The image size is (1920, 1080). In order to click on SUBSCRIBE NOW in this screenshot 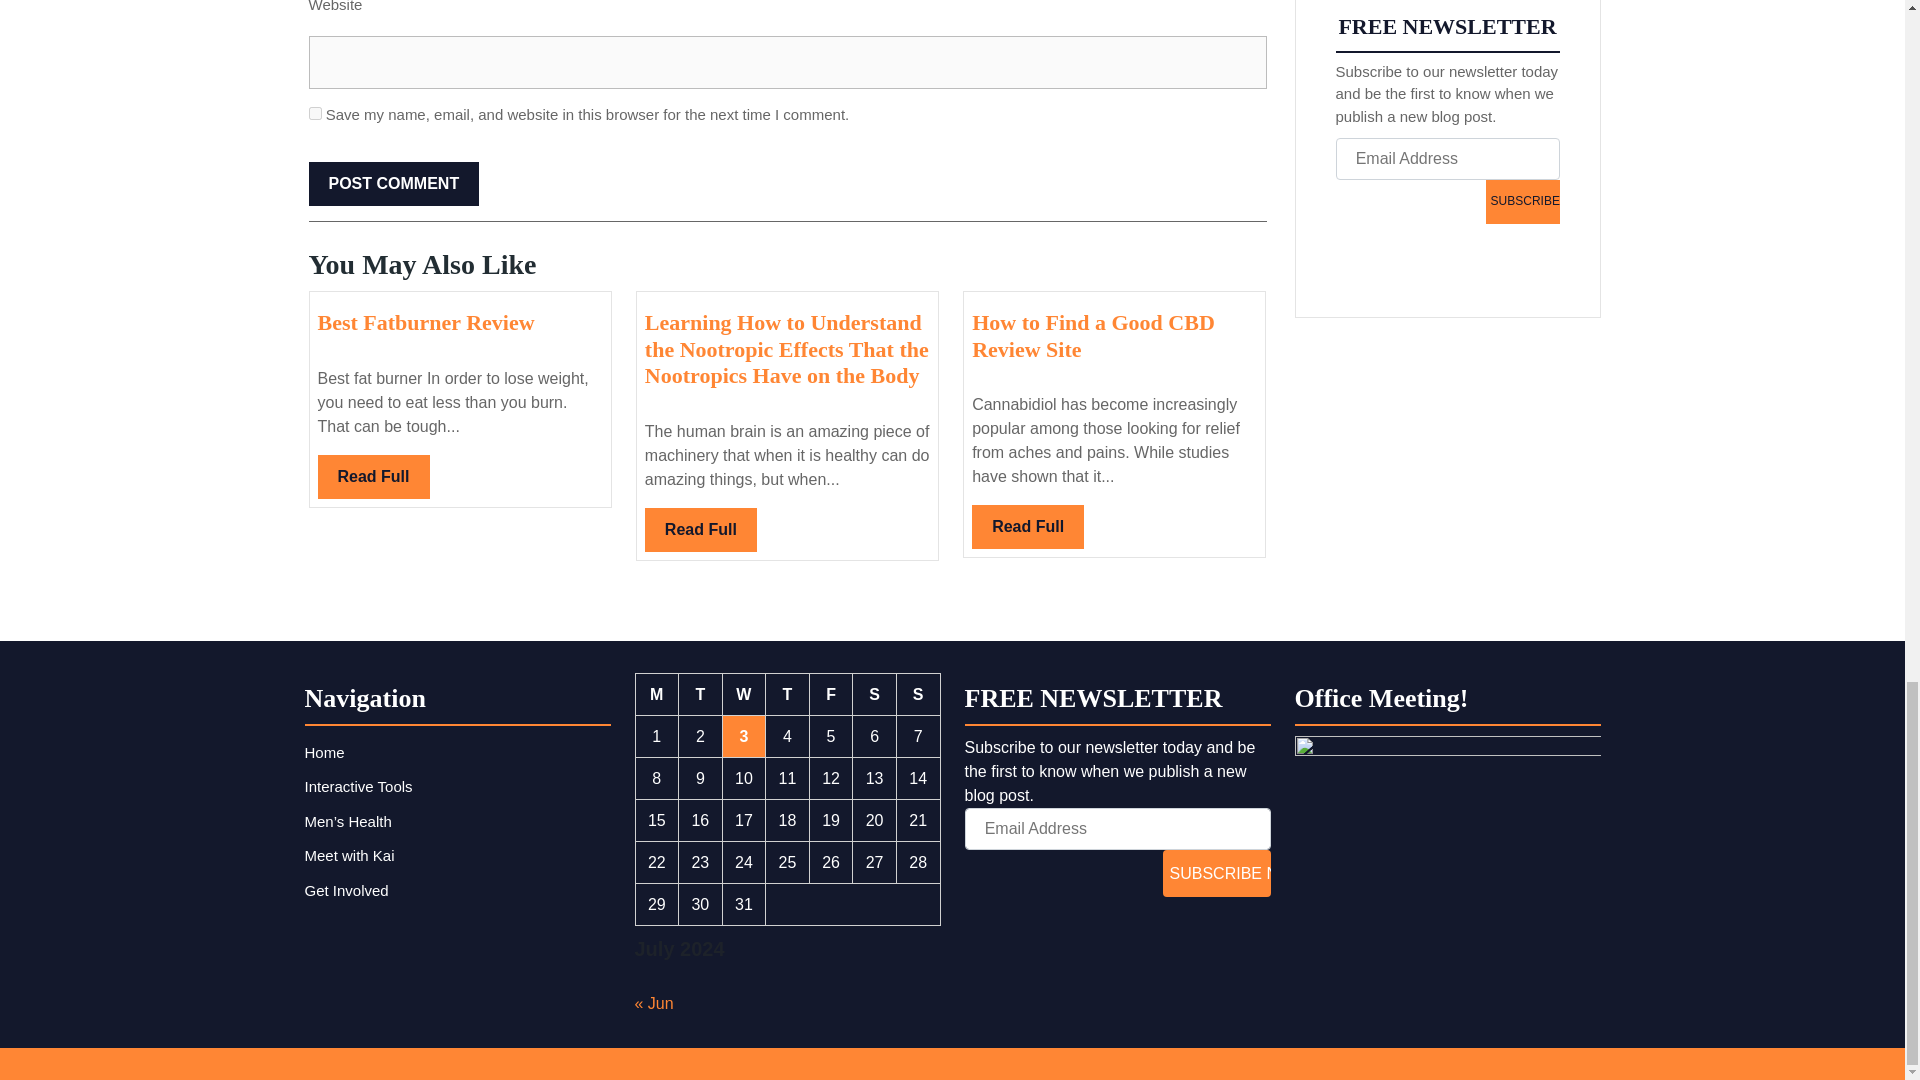, I will do `click(314, 112)`.